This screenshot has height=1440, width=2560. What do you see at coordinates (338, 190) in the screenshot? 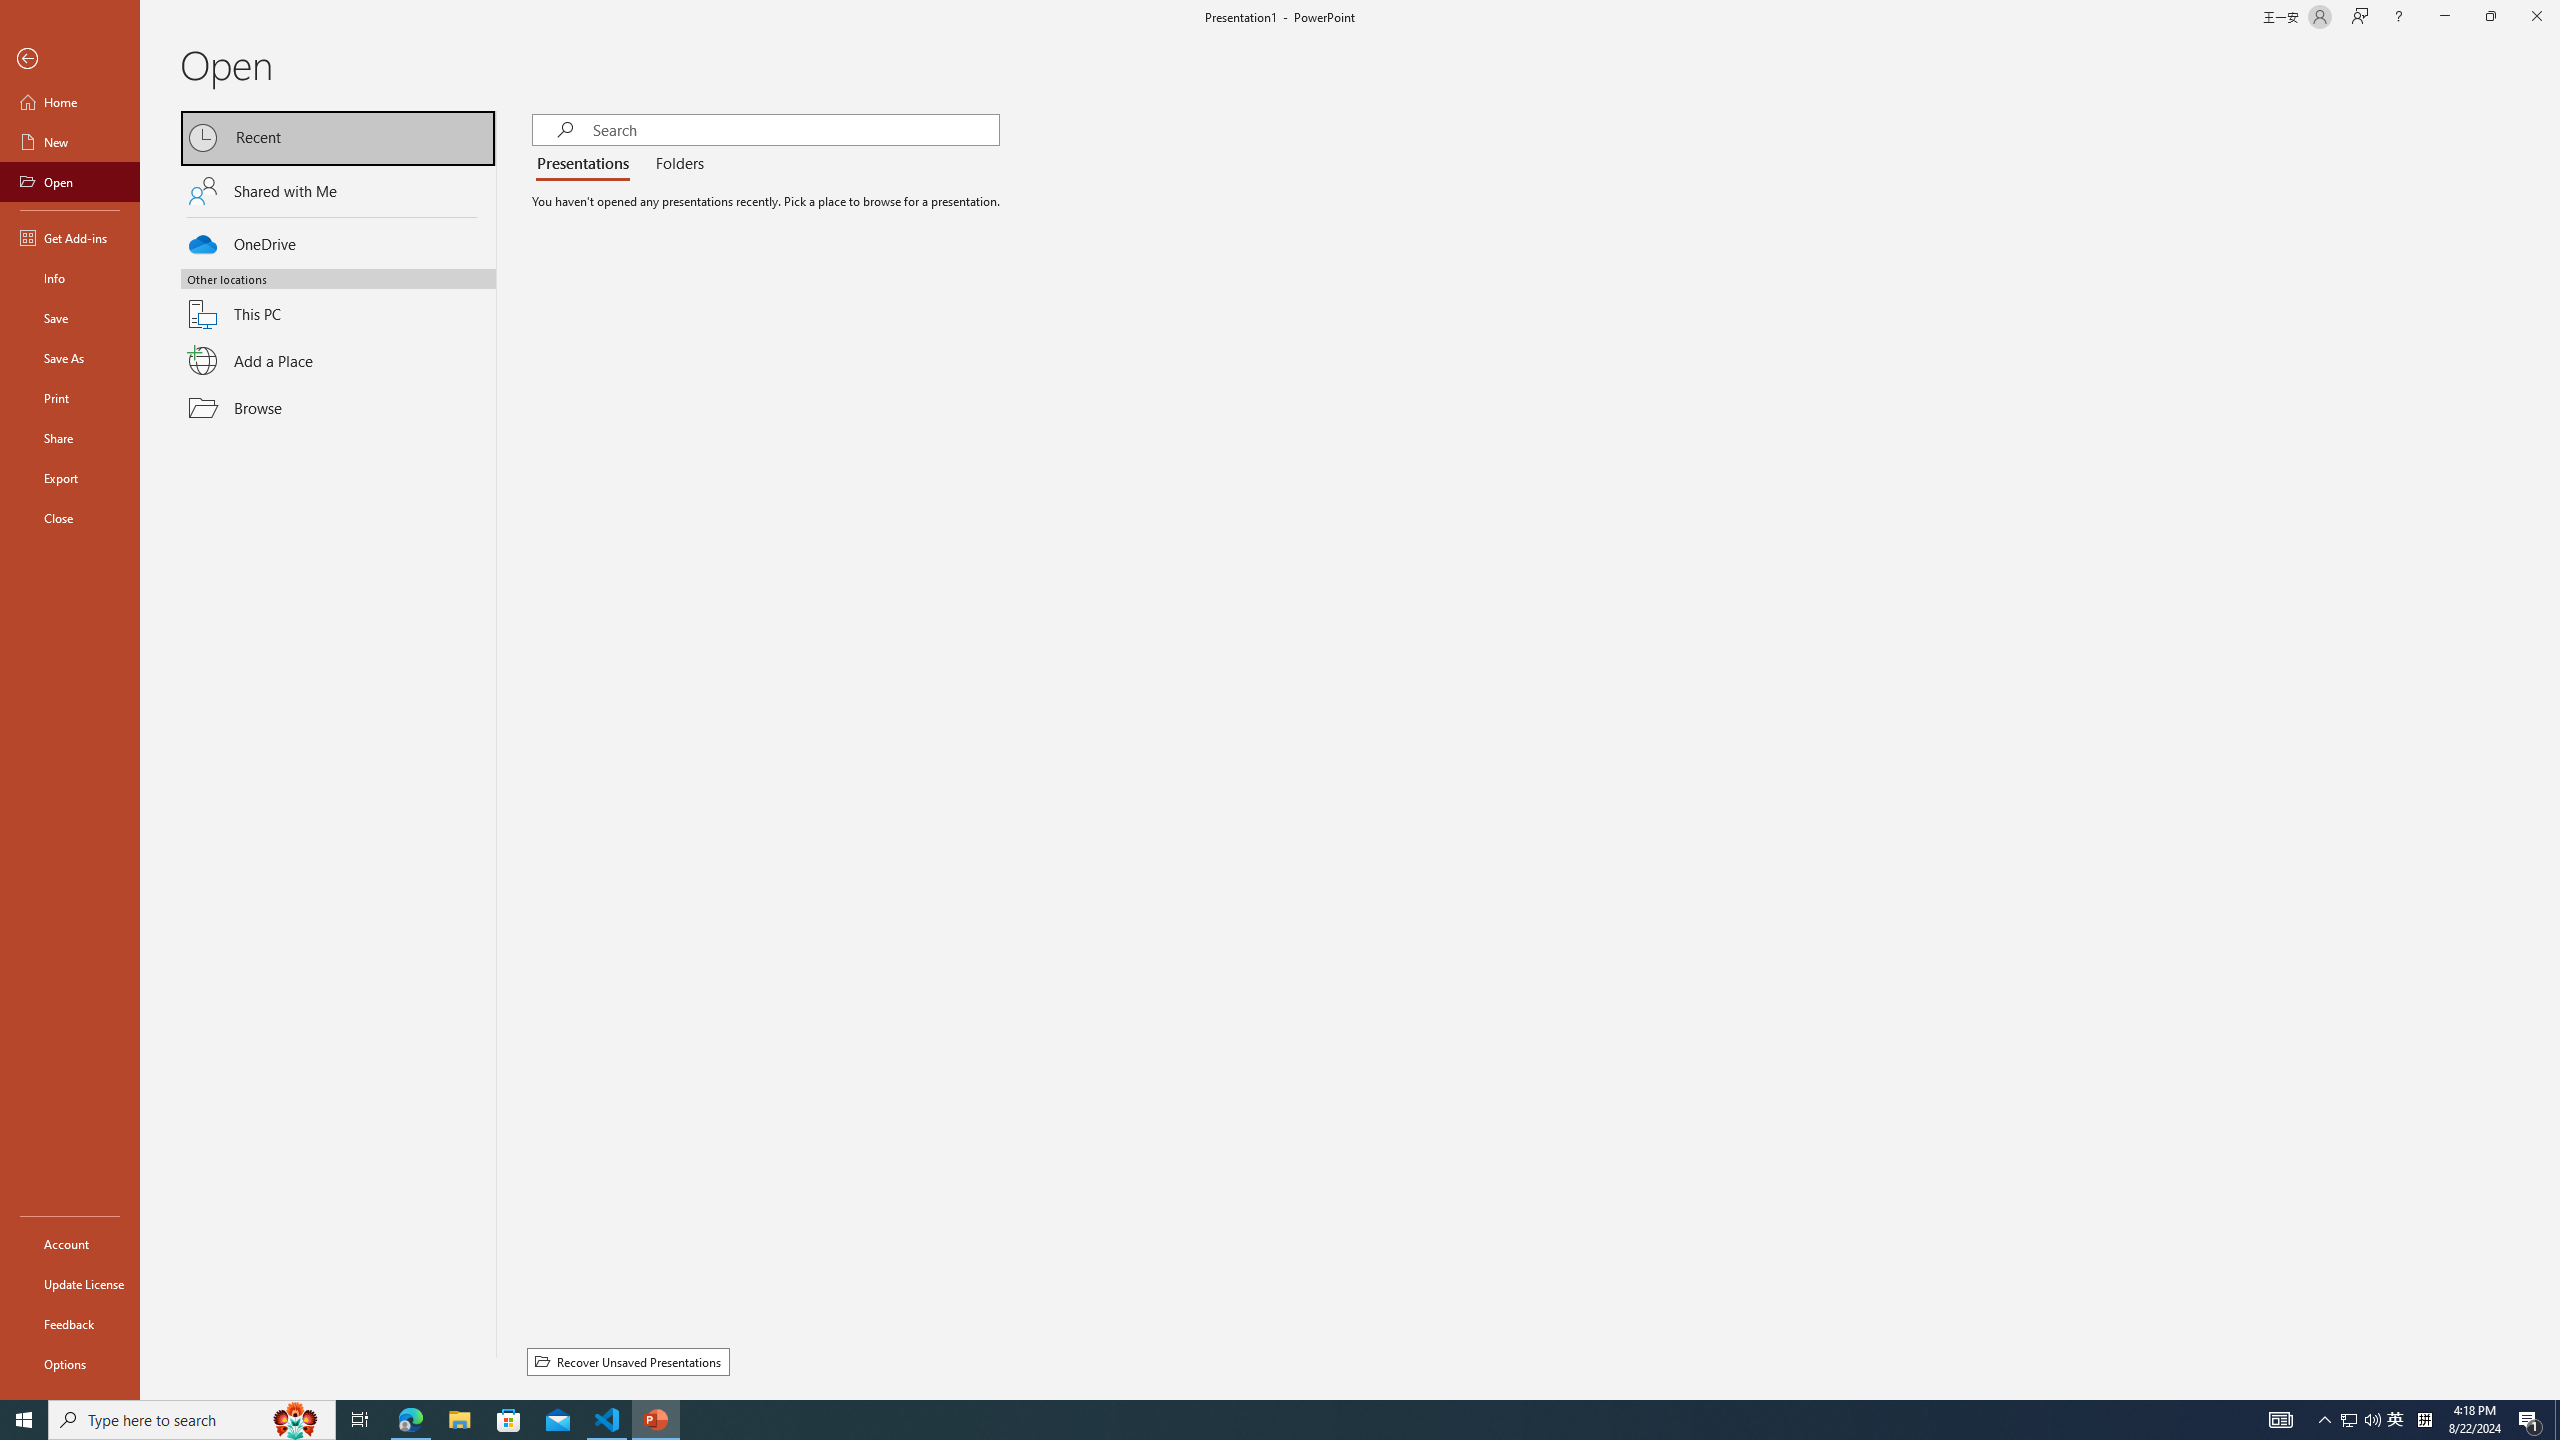
I see `Shared with Me` at bounding box center [338, 190].